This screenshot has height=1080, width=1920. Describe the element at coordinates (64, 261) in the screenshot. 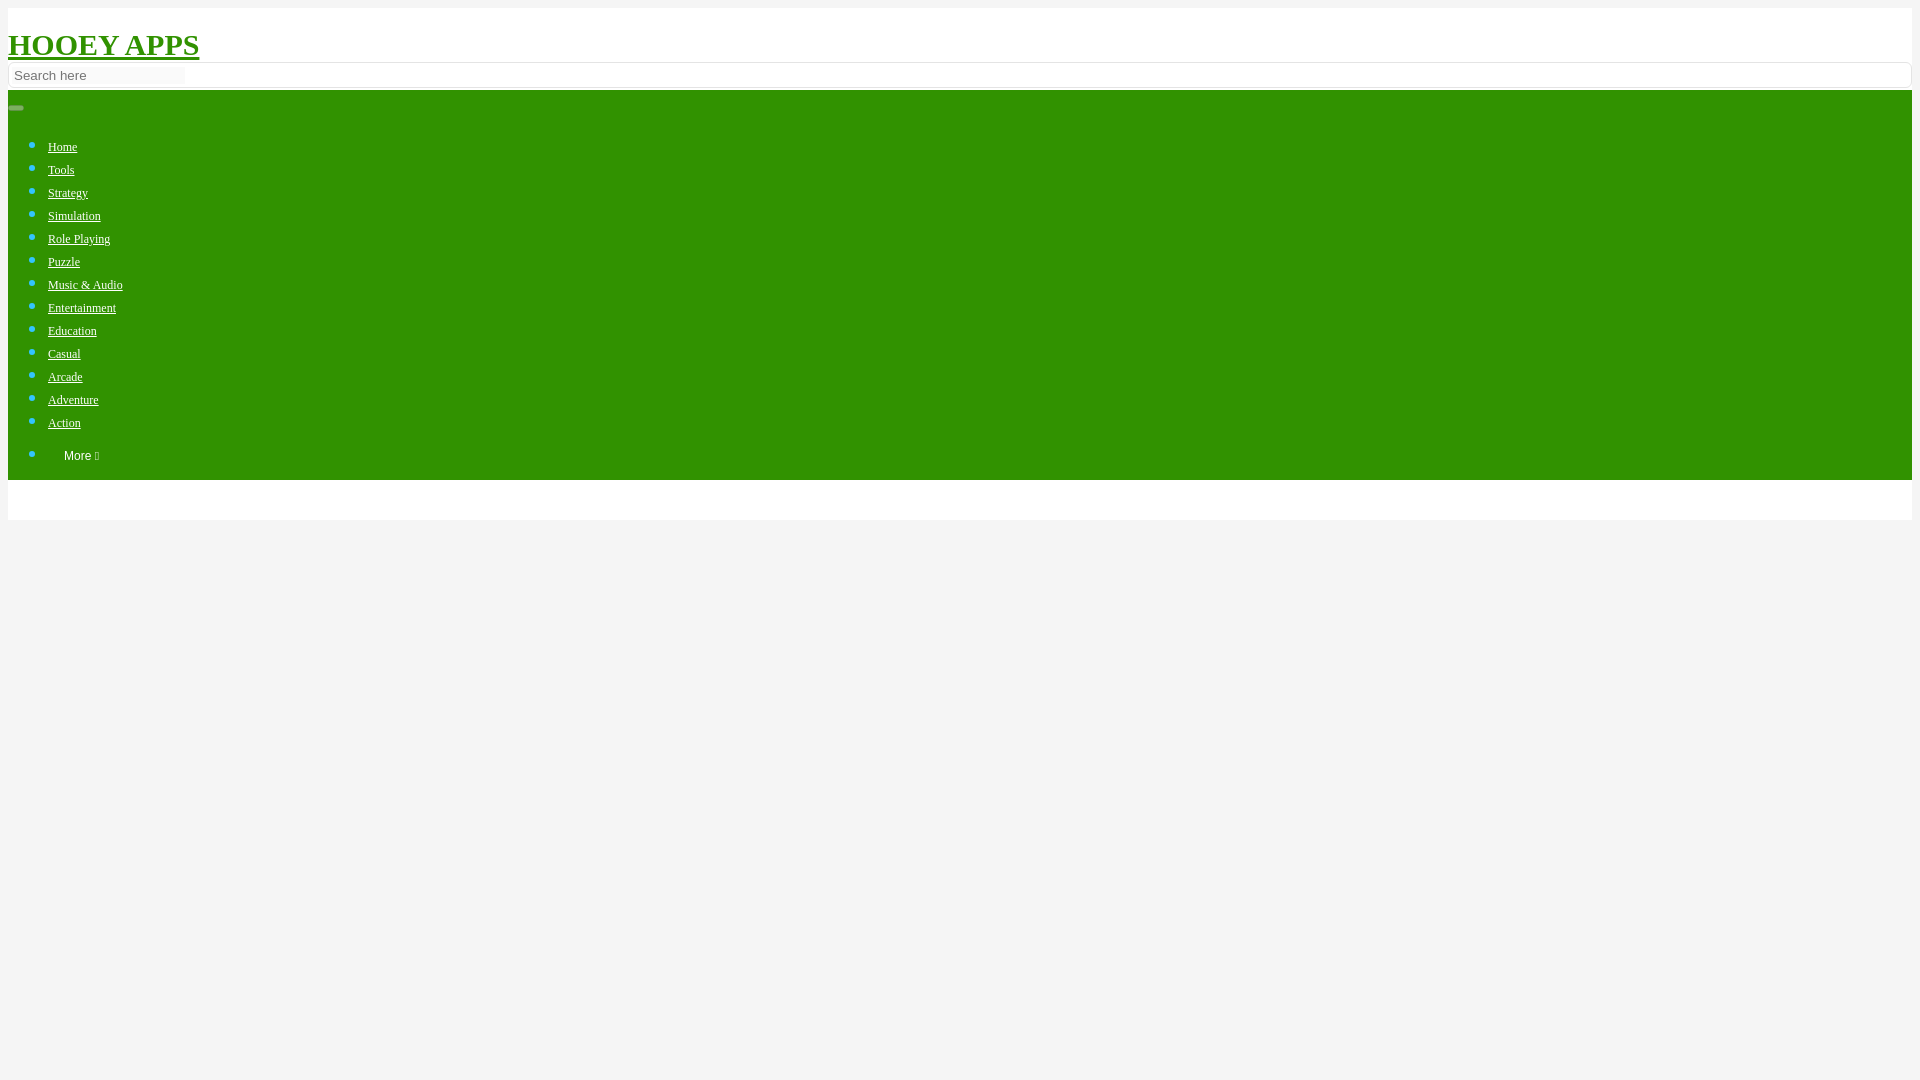

I see `Puzzle` at that location.